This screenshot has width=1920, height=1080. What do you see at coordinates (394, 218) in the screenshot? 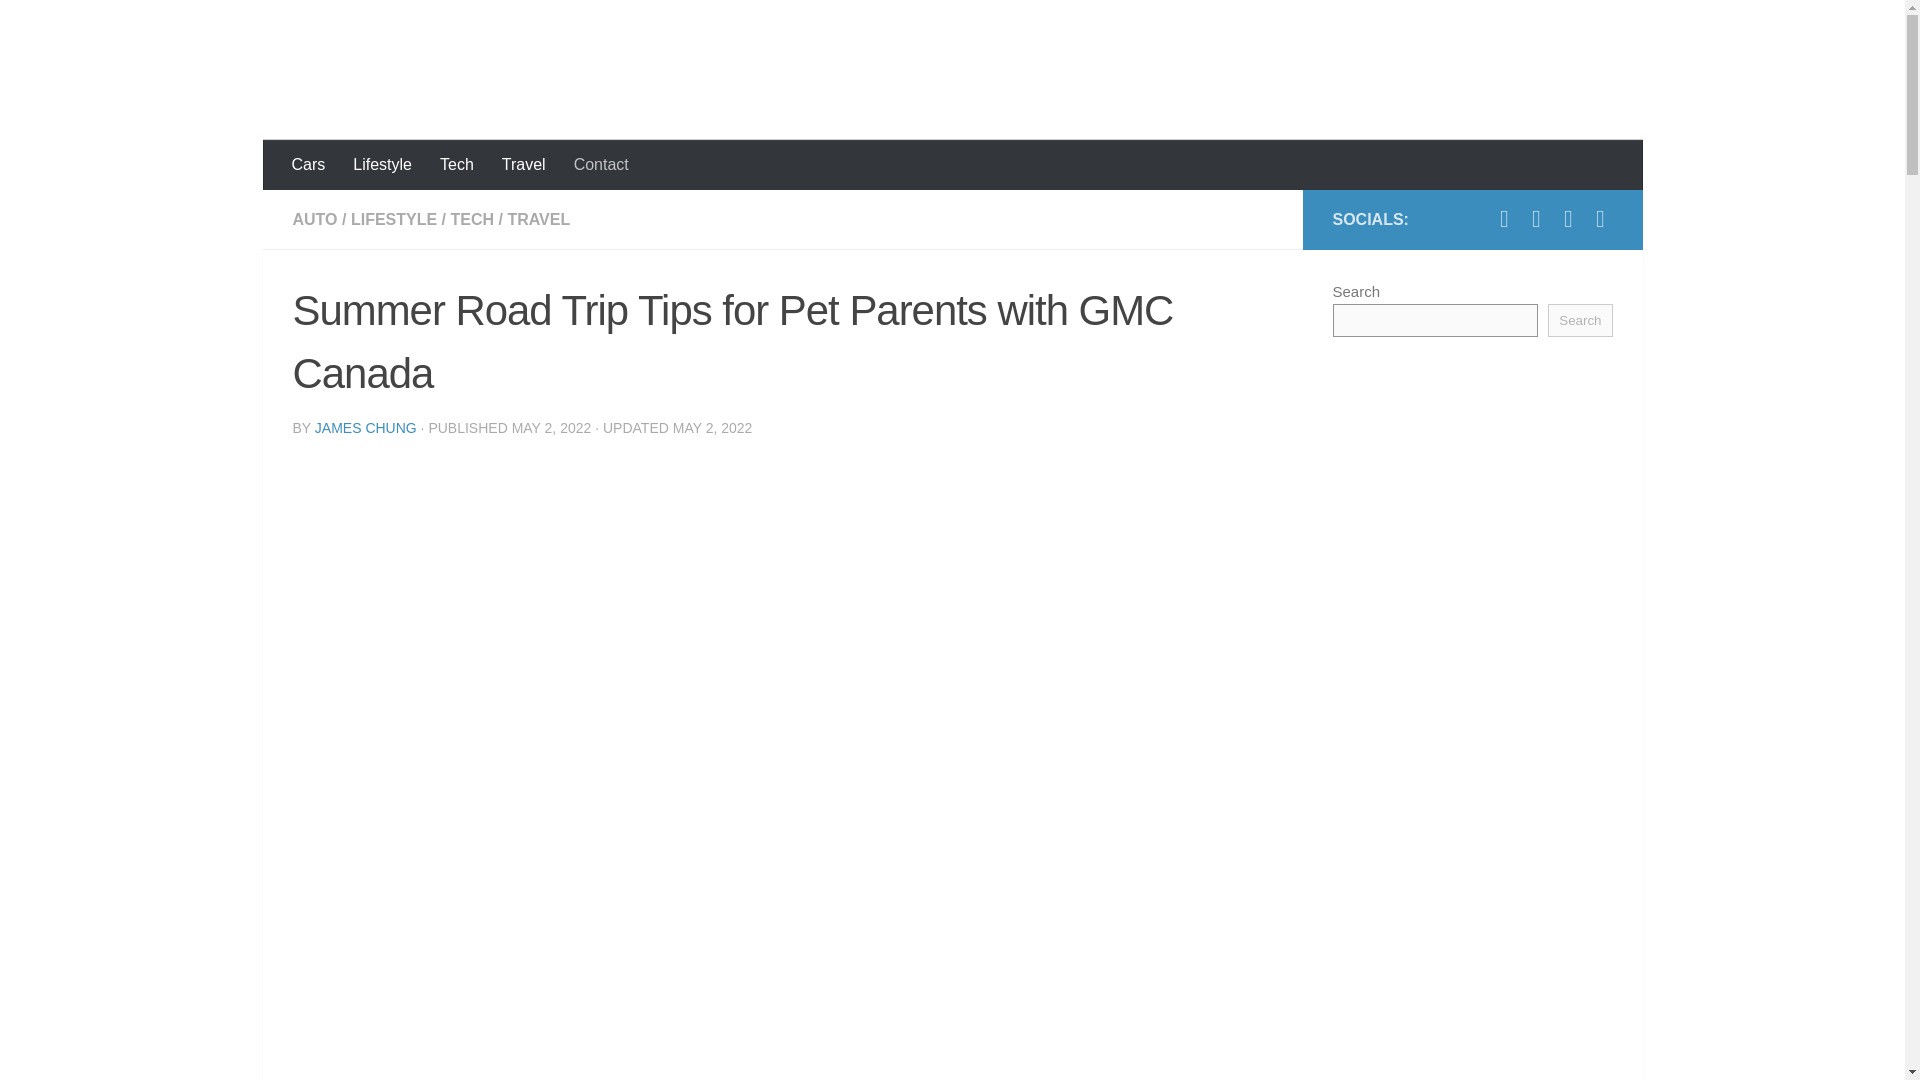
I see `LIFESTYLE` at bounding box center [394, 218].